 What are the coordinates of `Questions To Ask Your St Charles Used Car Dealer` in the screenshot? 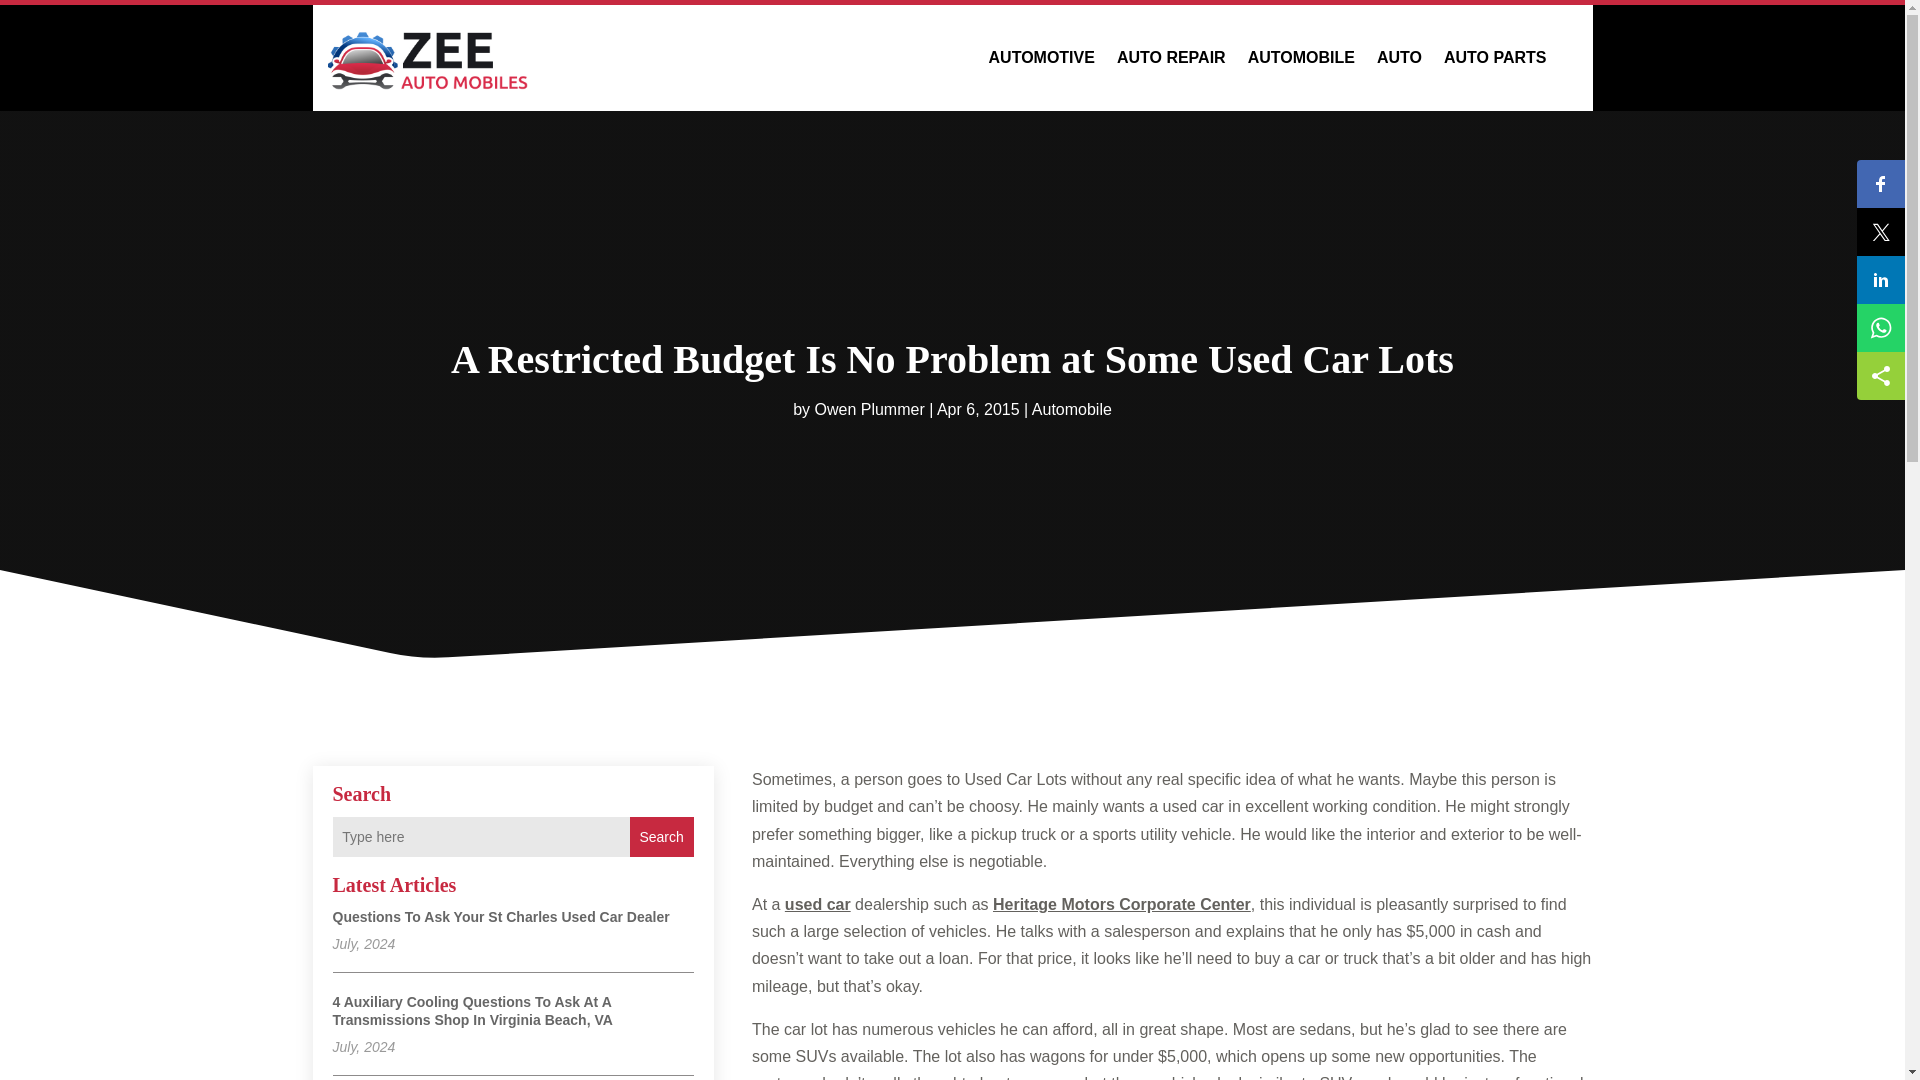 It's located at (500, 916).